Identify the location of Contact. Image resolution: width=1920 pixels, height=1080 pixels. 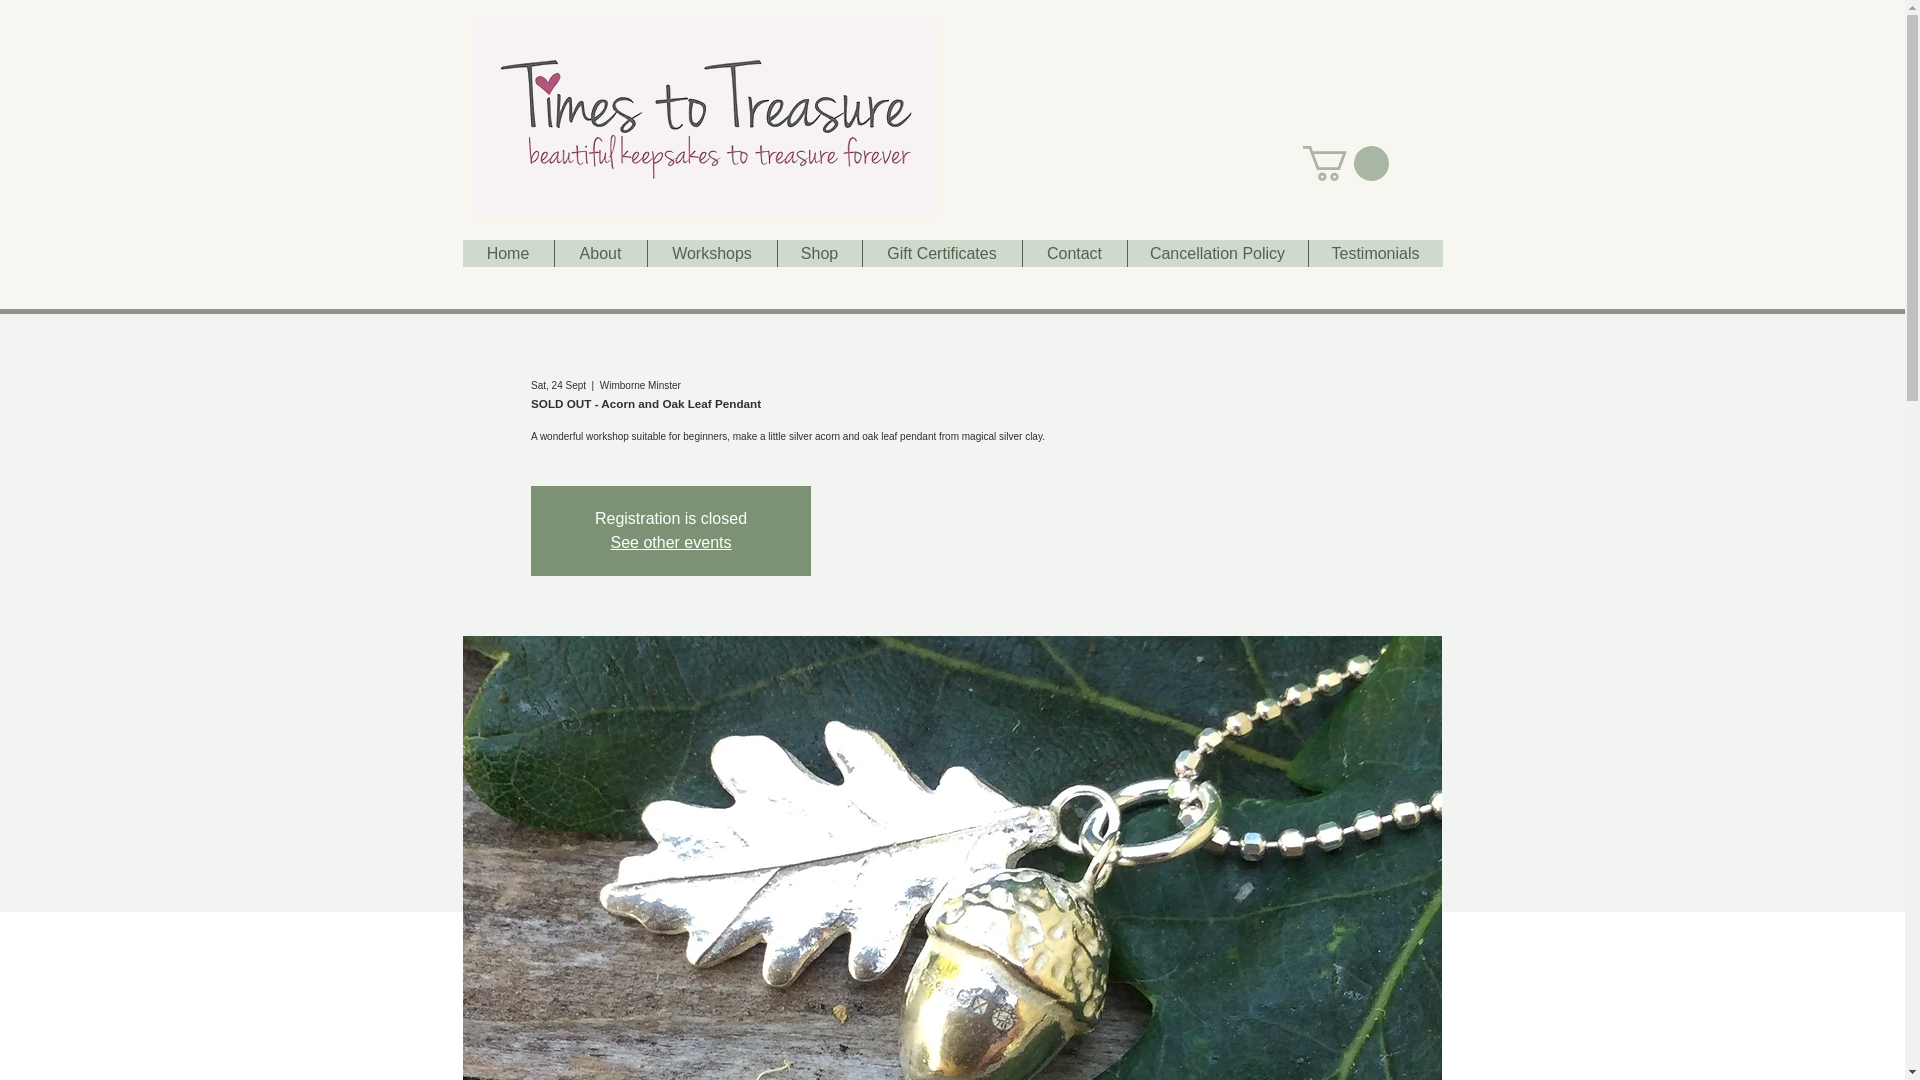
(1074, 252).